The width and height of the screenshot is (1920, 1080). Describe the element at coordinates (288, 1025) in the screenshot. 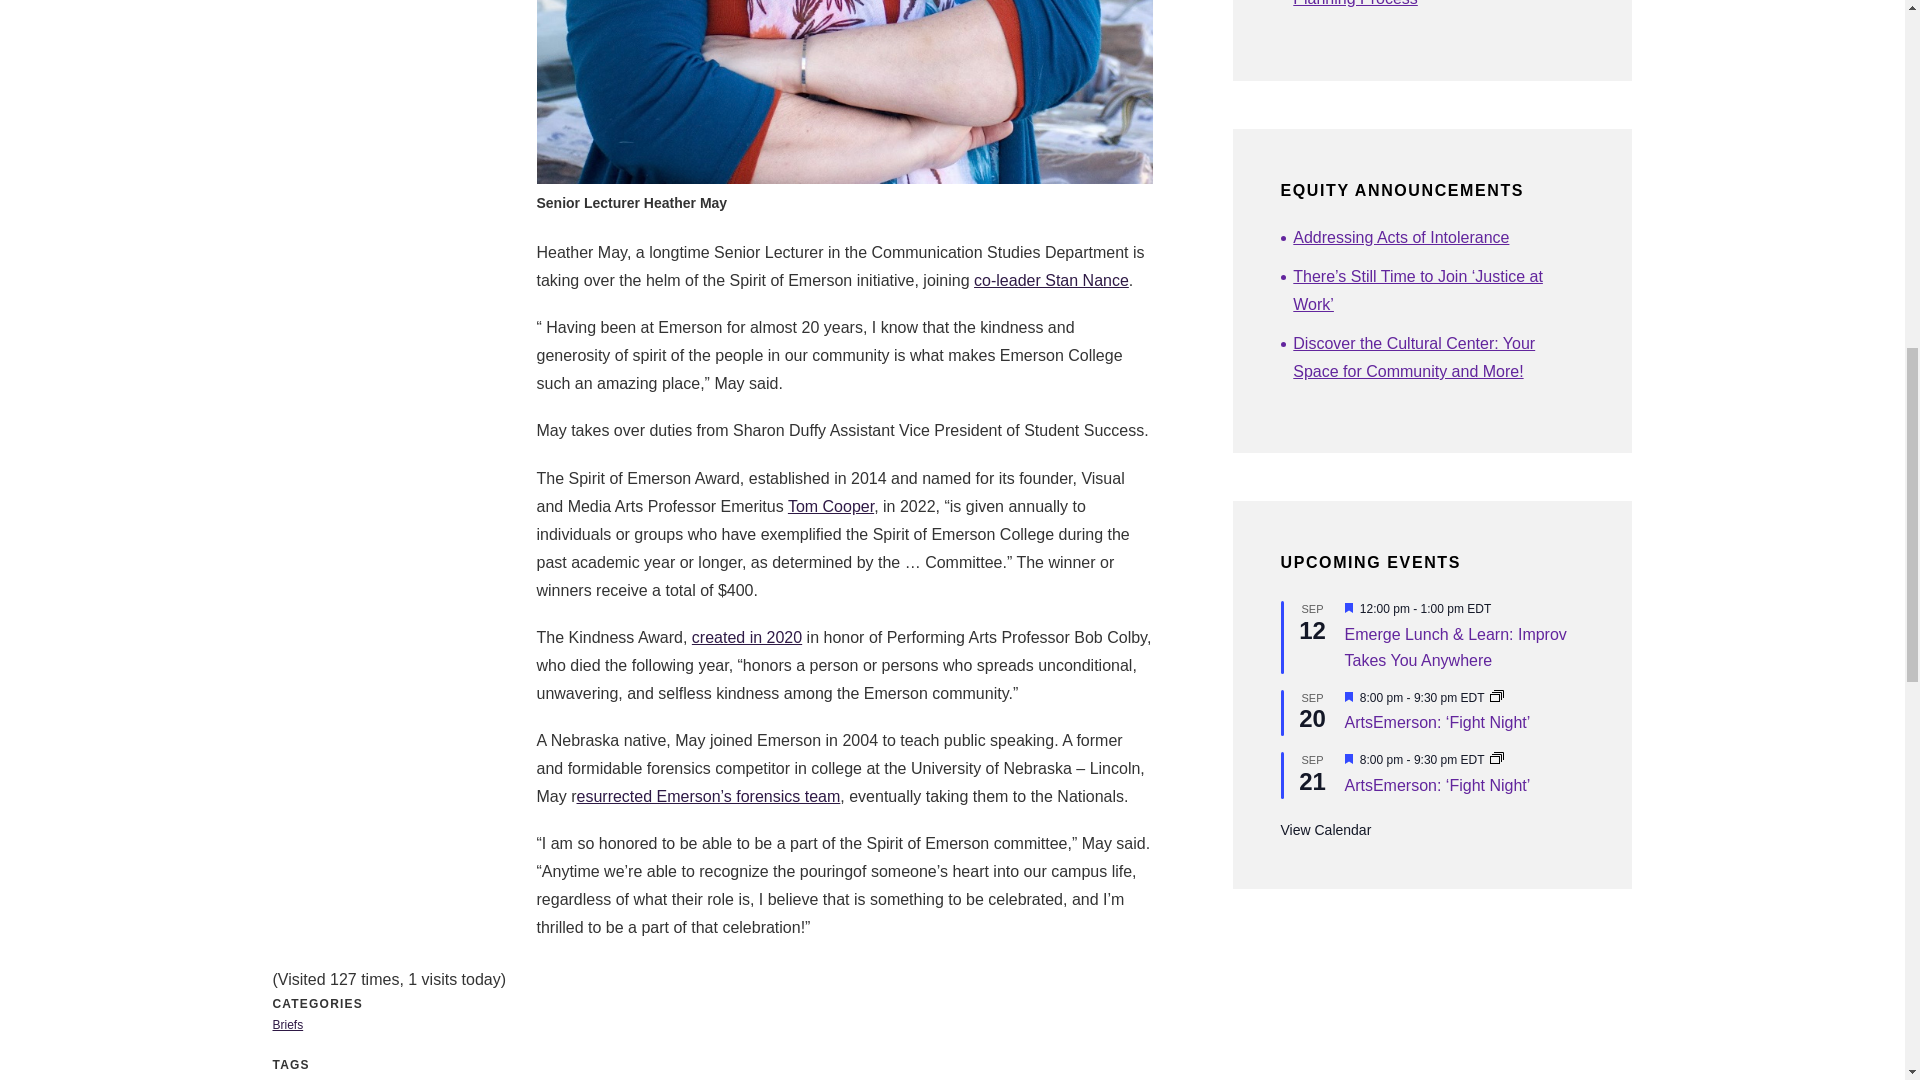

I see `Briefs` at that location.